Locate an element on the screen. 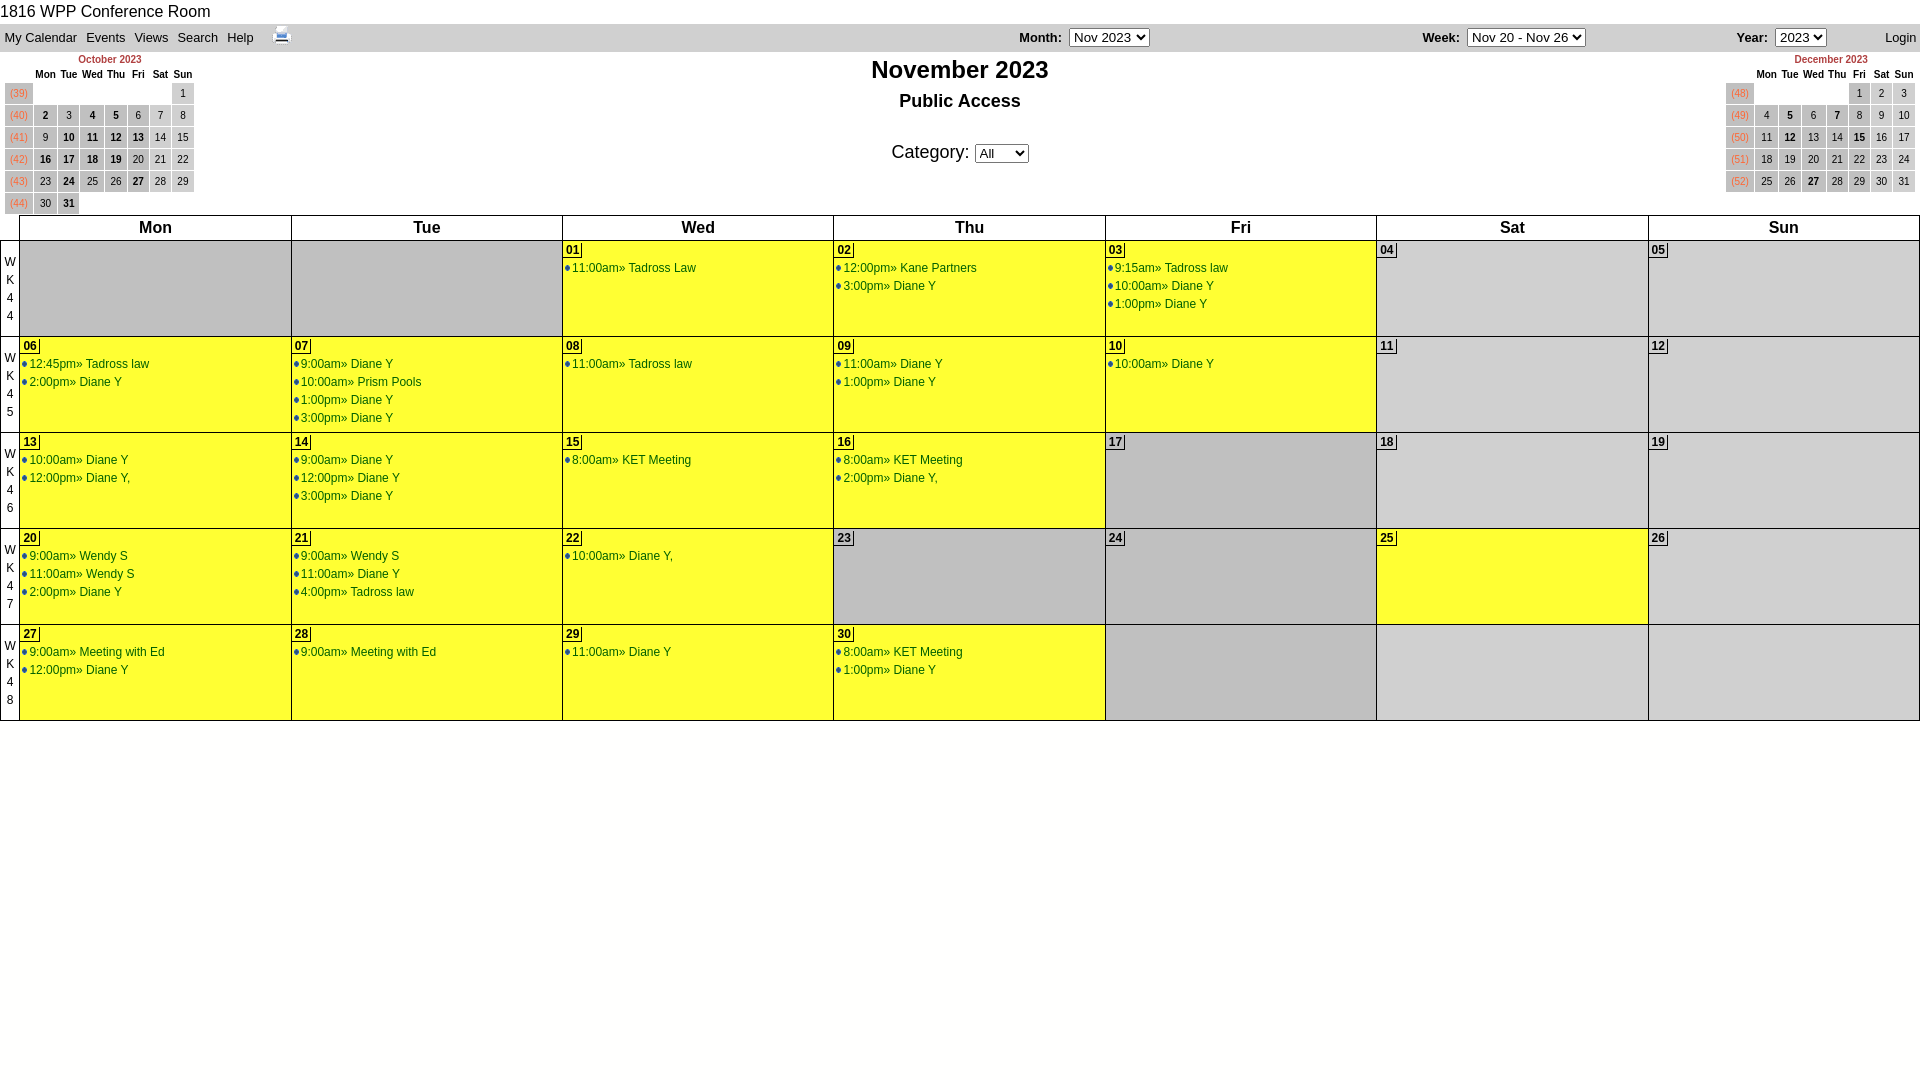 The height and width of the screenshot is (1080, 1920). 22 is located at coordinates (183, 160).